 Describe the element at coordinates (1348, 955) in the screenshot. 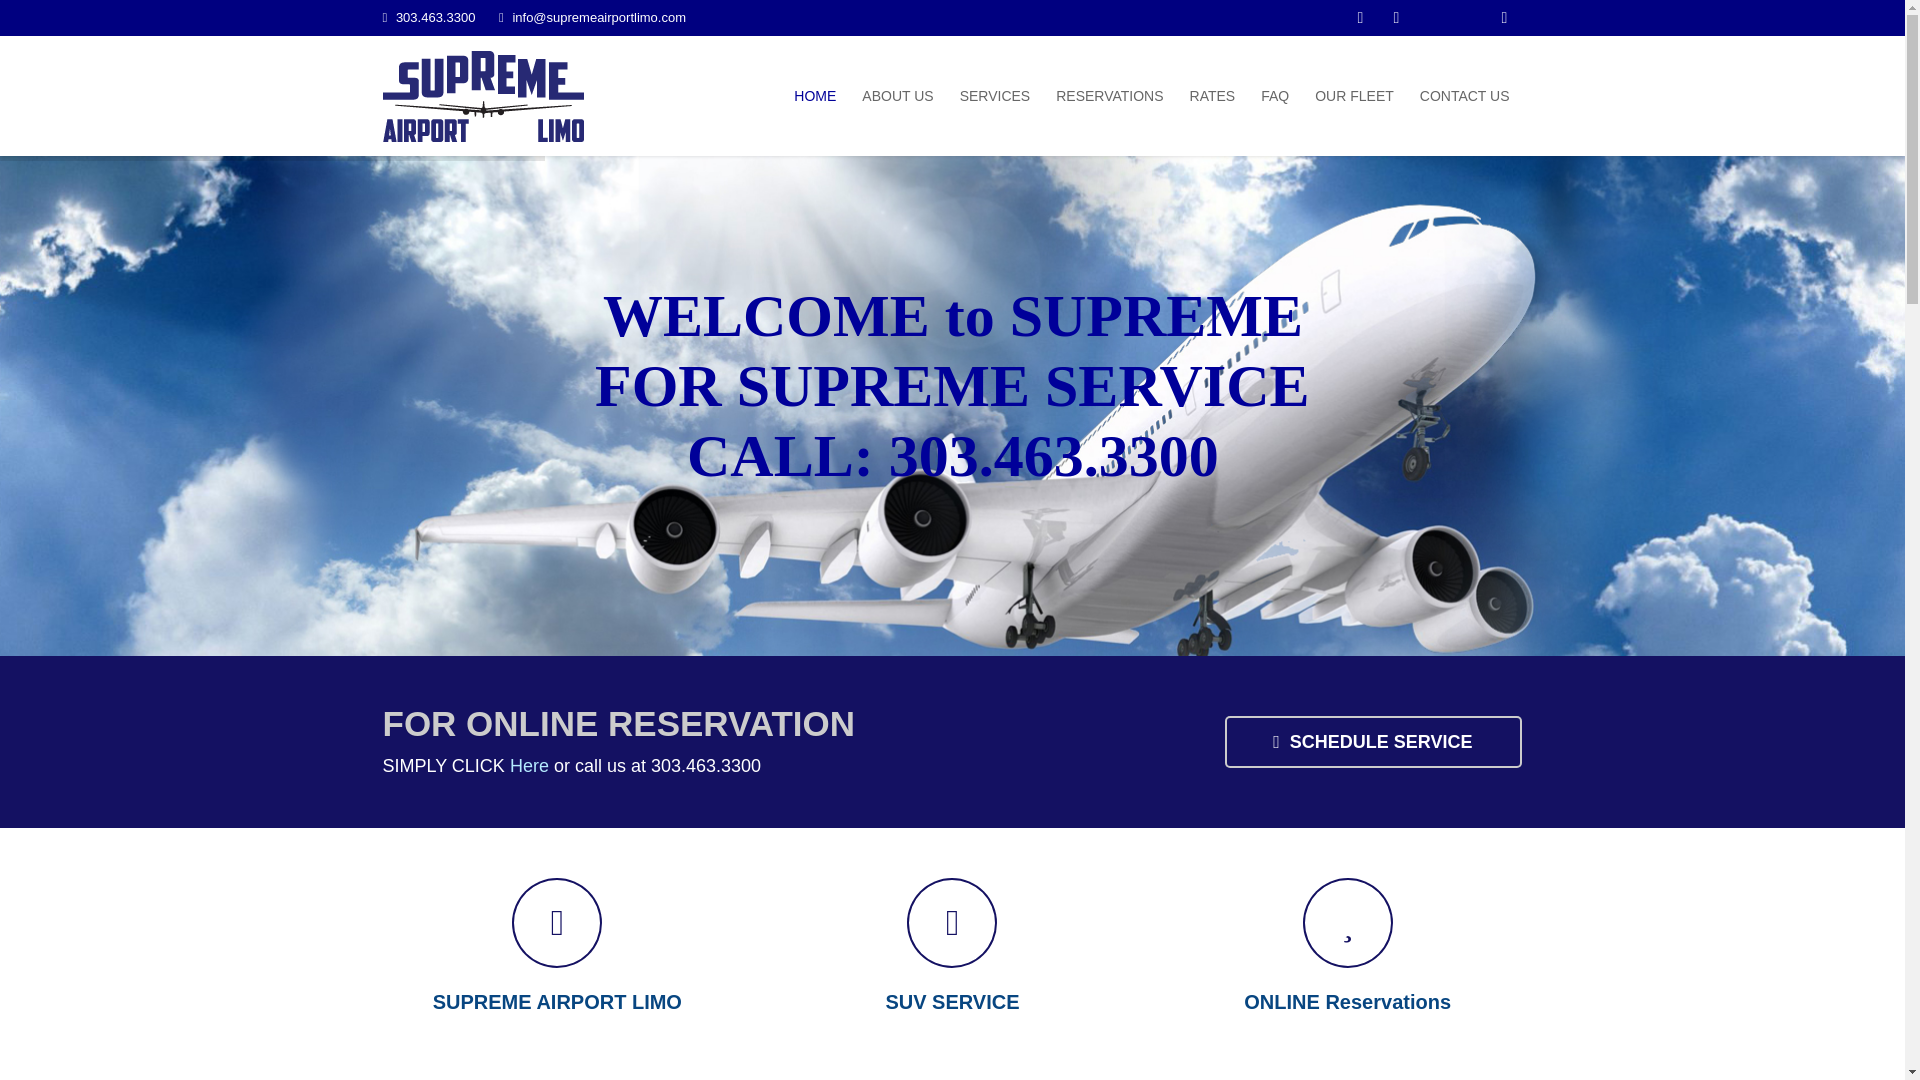

I see `ONLINE Reservations` at that location.